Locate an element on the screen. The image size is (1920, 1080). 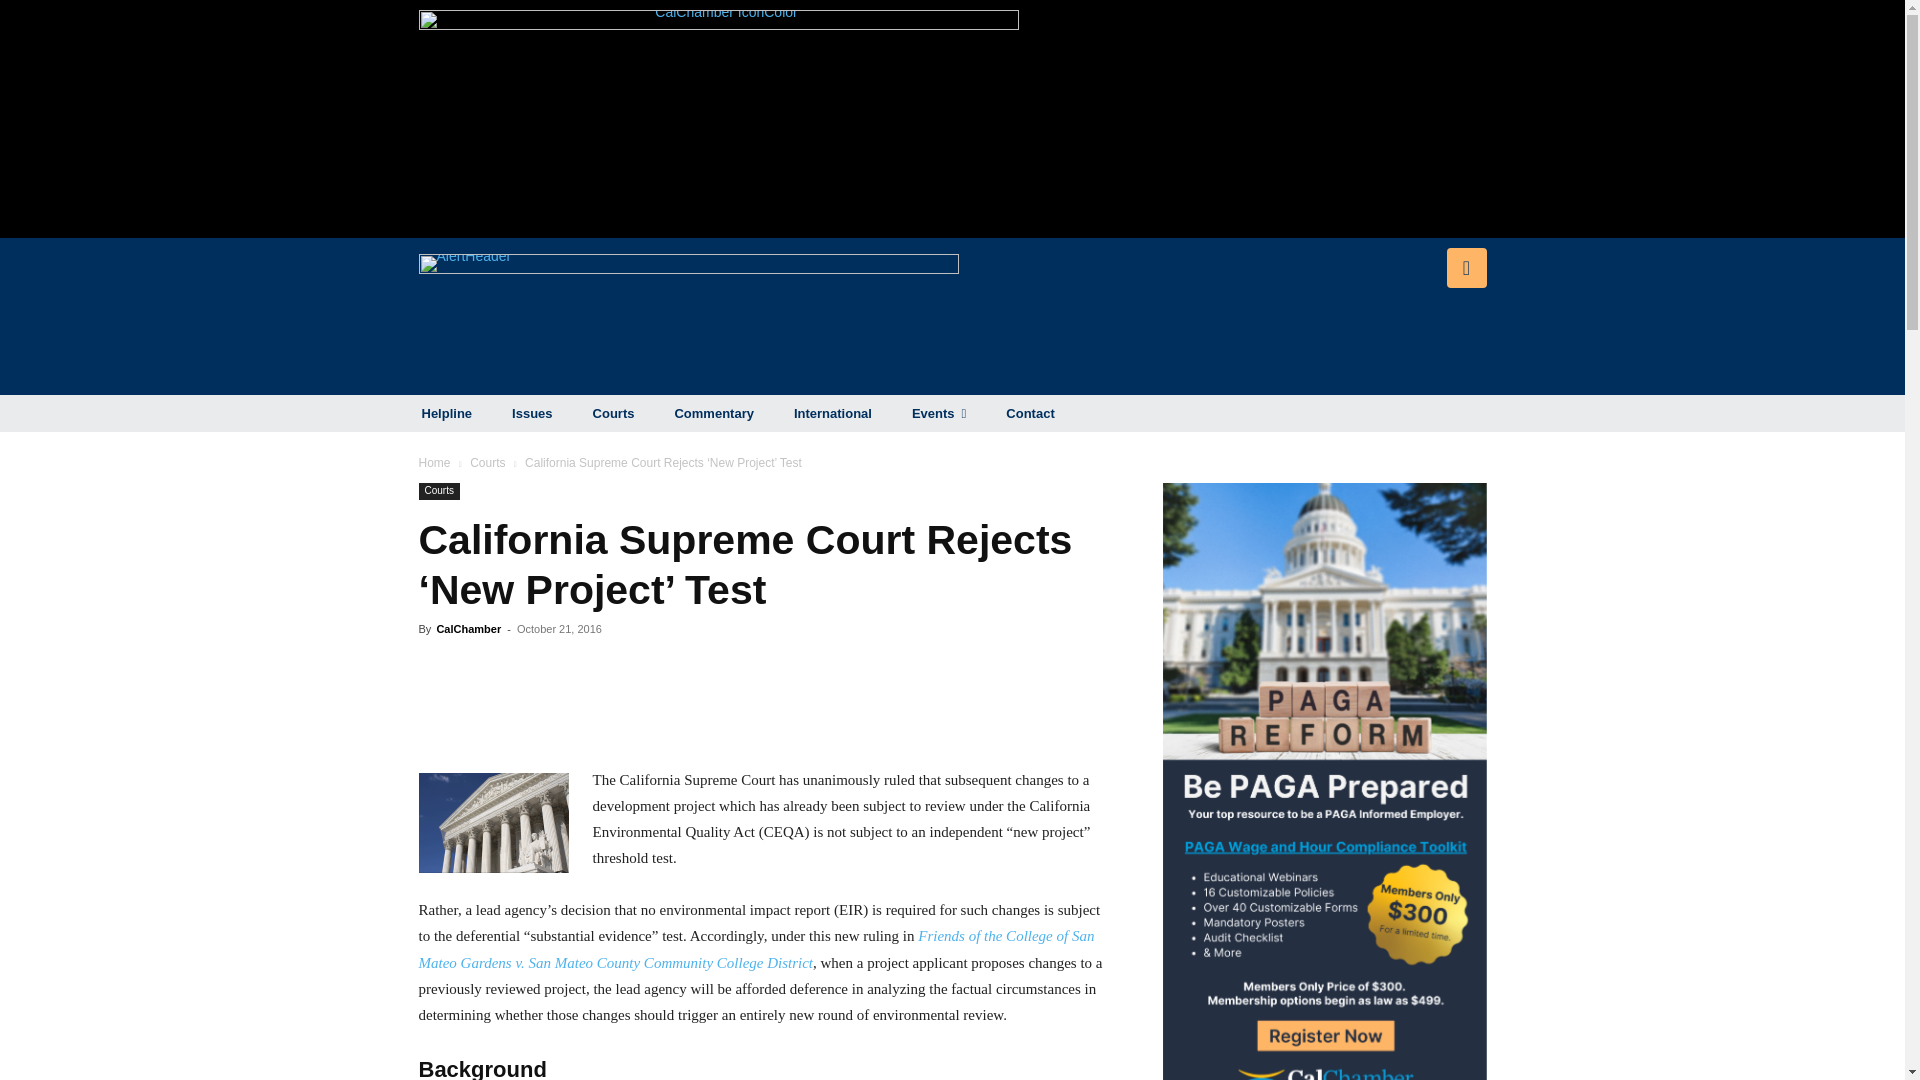
Events is located at coordinates (938, 414).